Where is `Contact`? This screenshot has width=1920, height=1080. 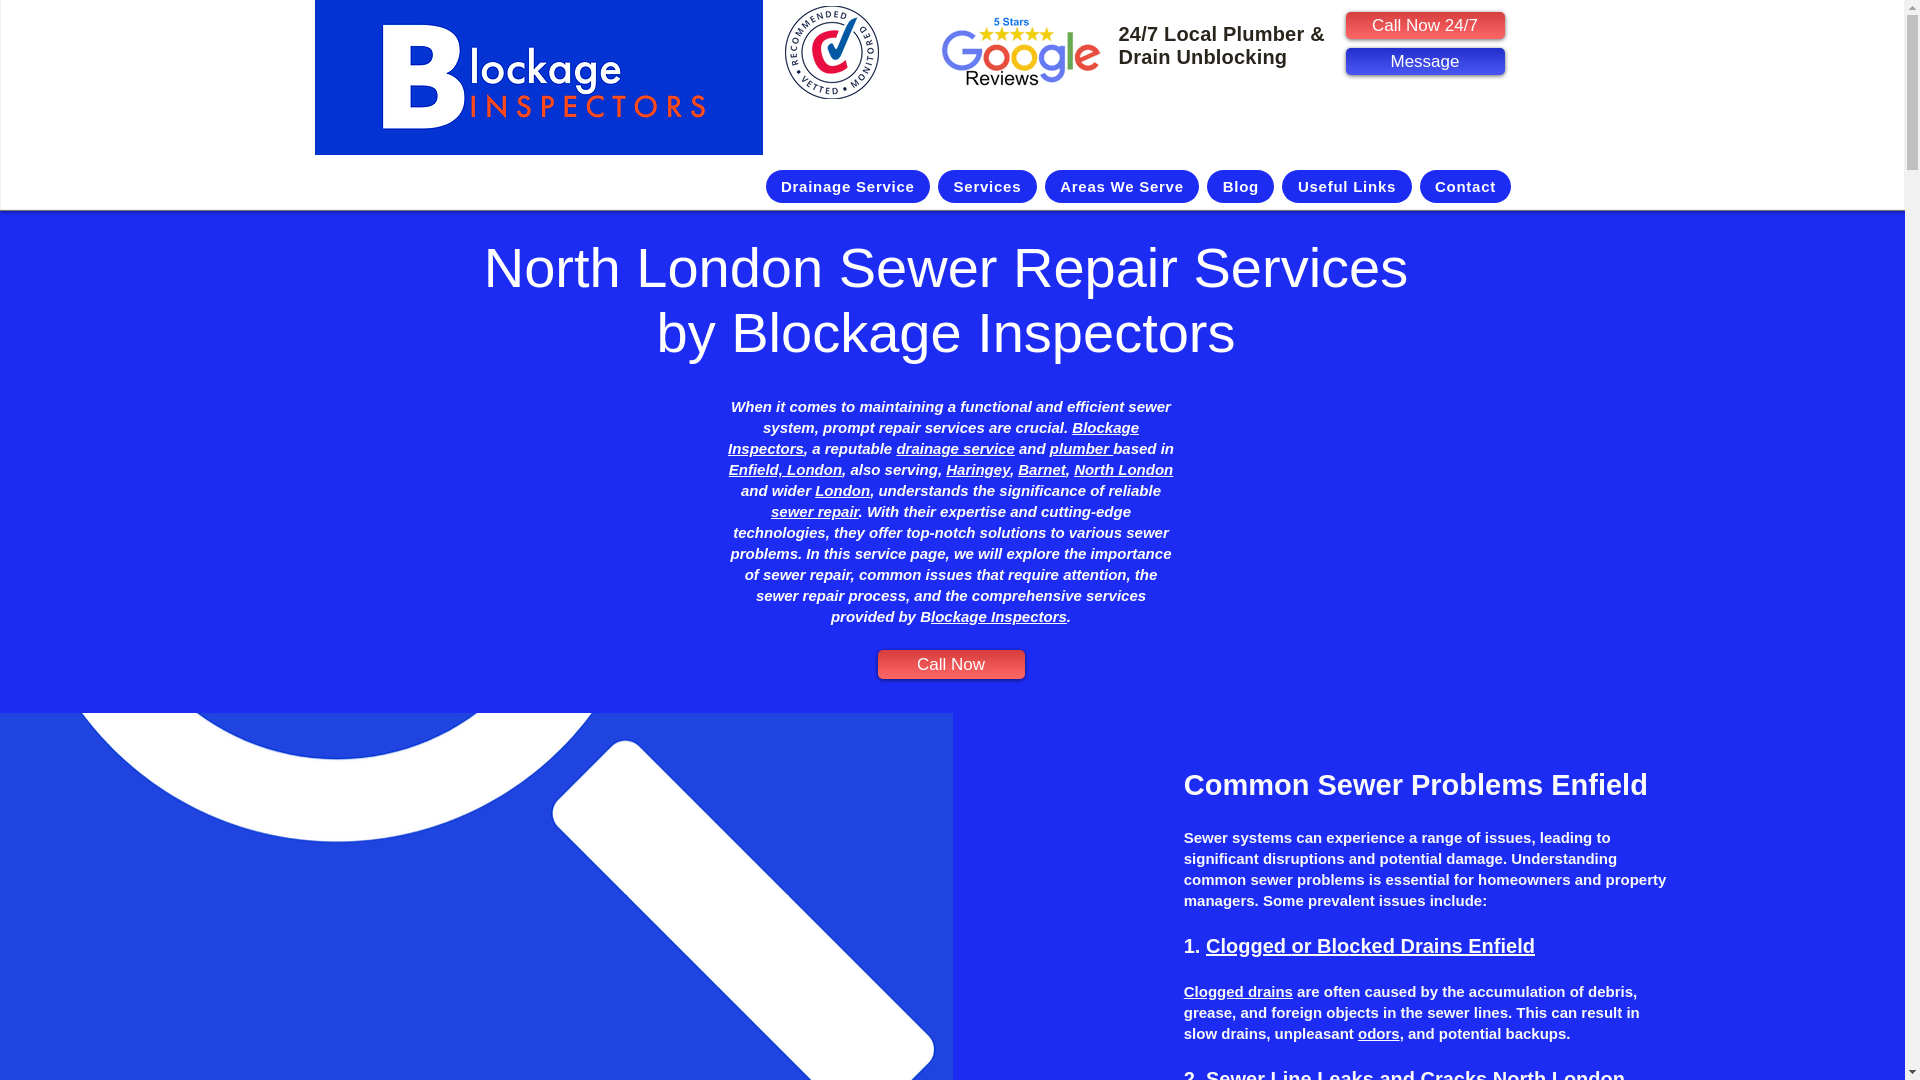 Contact is located at coordinates (1466, 186).